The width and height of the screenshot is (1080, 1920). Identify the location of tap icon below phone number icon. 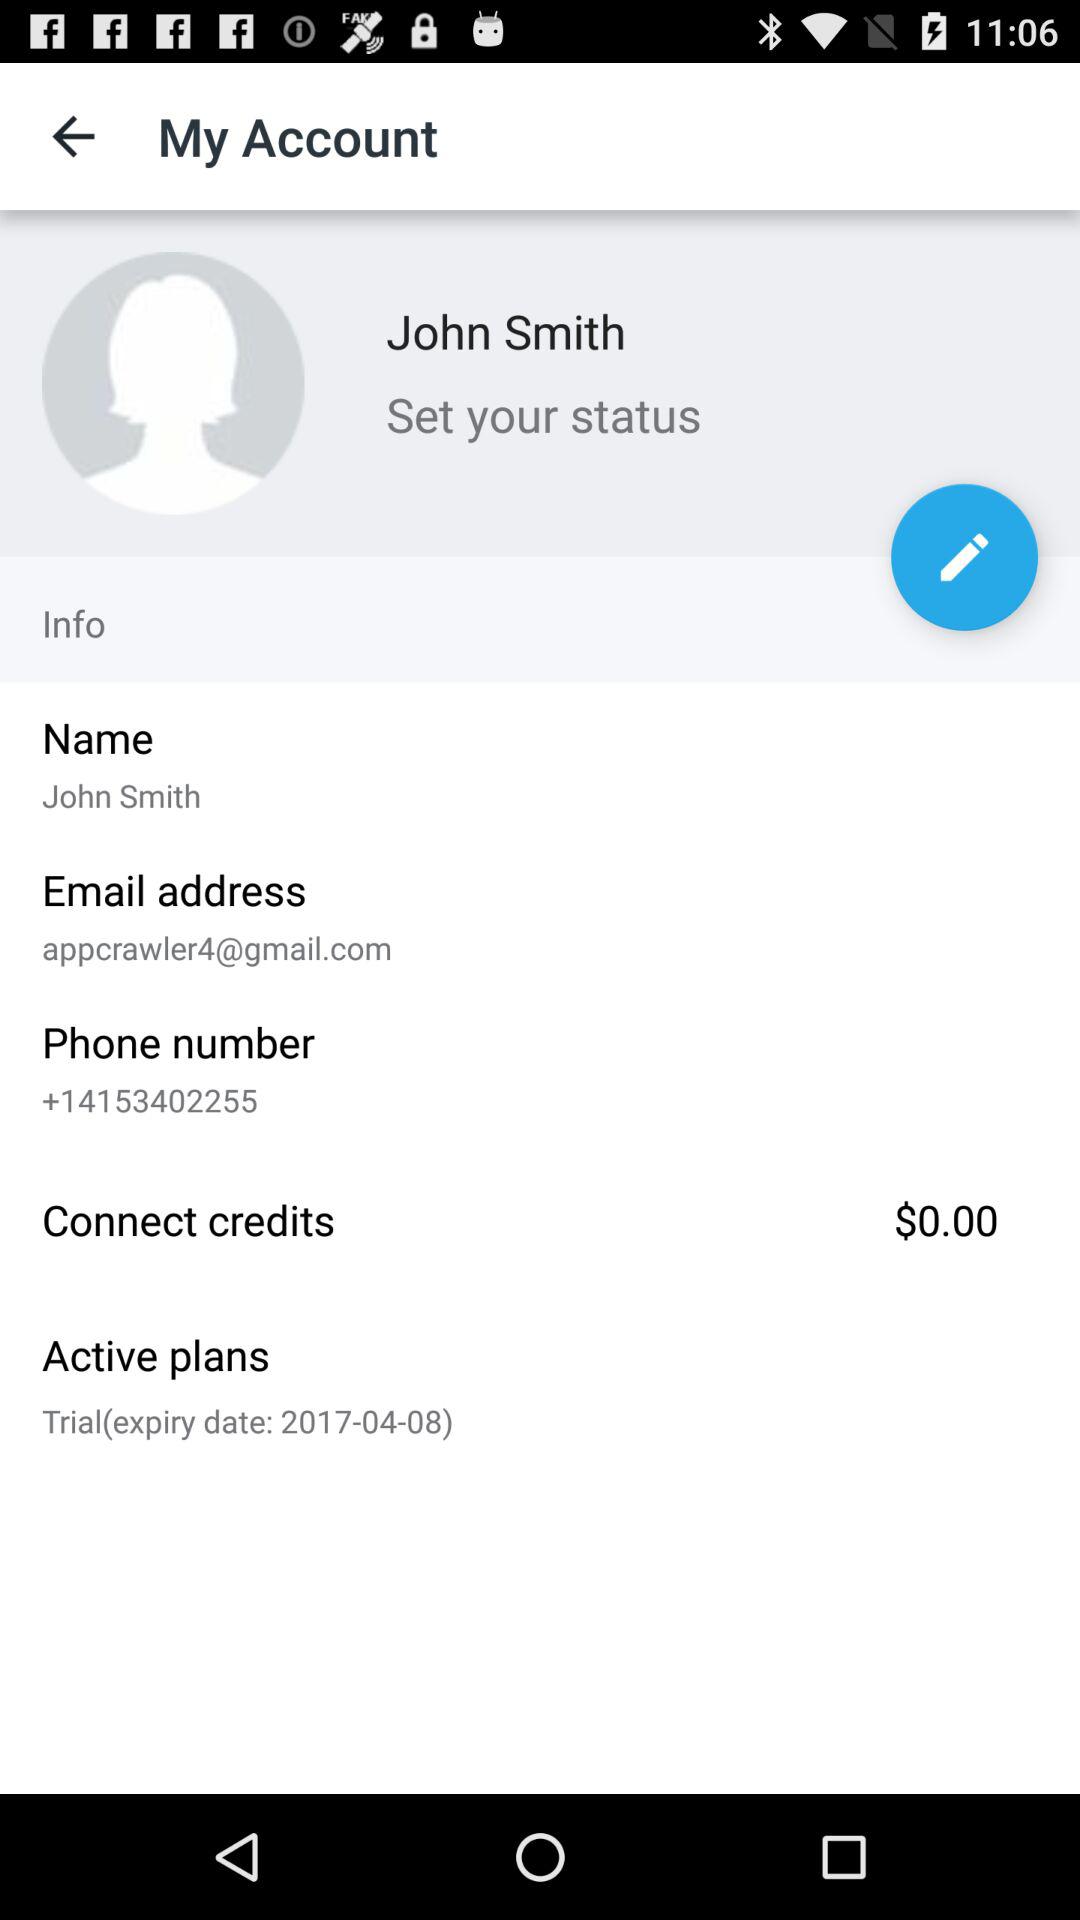
(533, 1096).